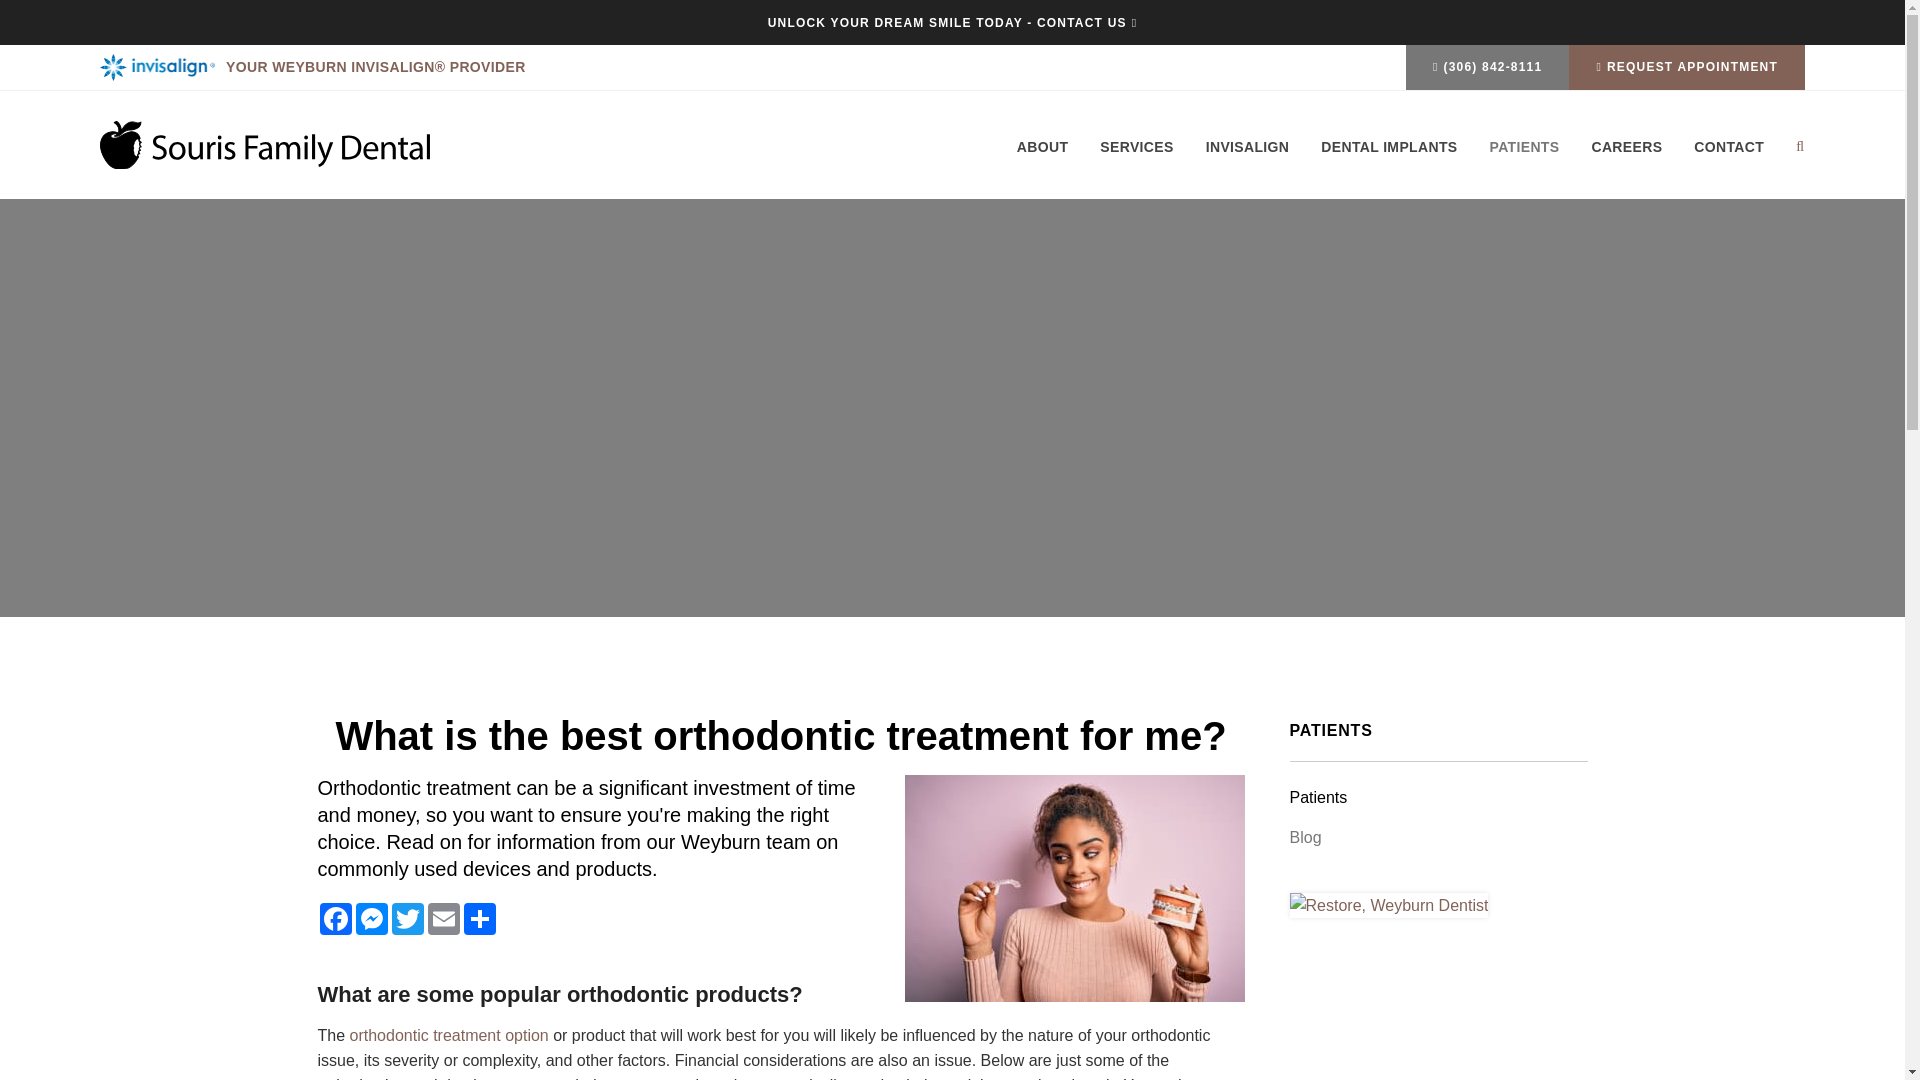  What do you see at coordinates (1686, 67) in the screenshot?
I see `REQUEST APPOINTMENT` at bounding box center [1686, 67].